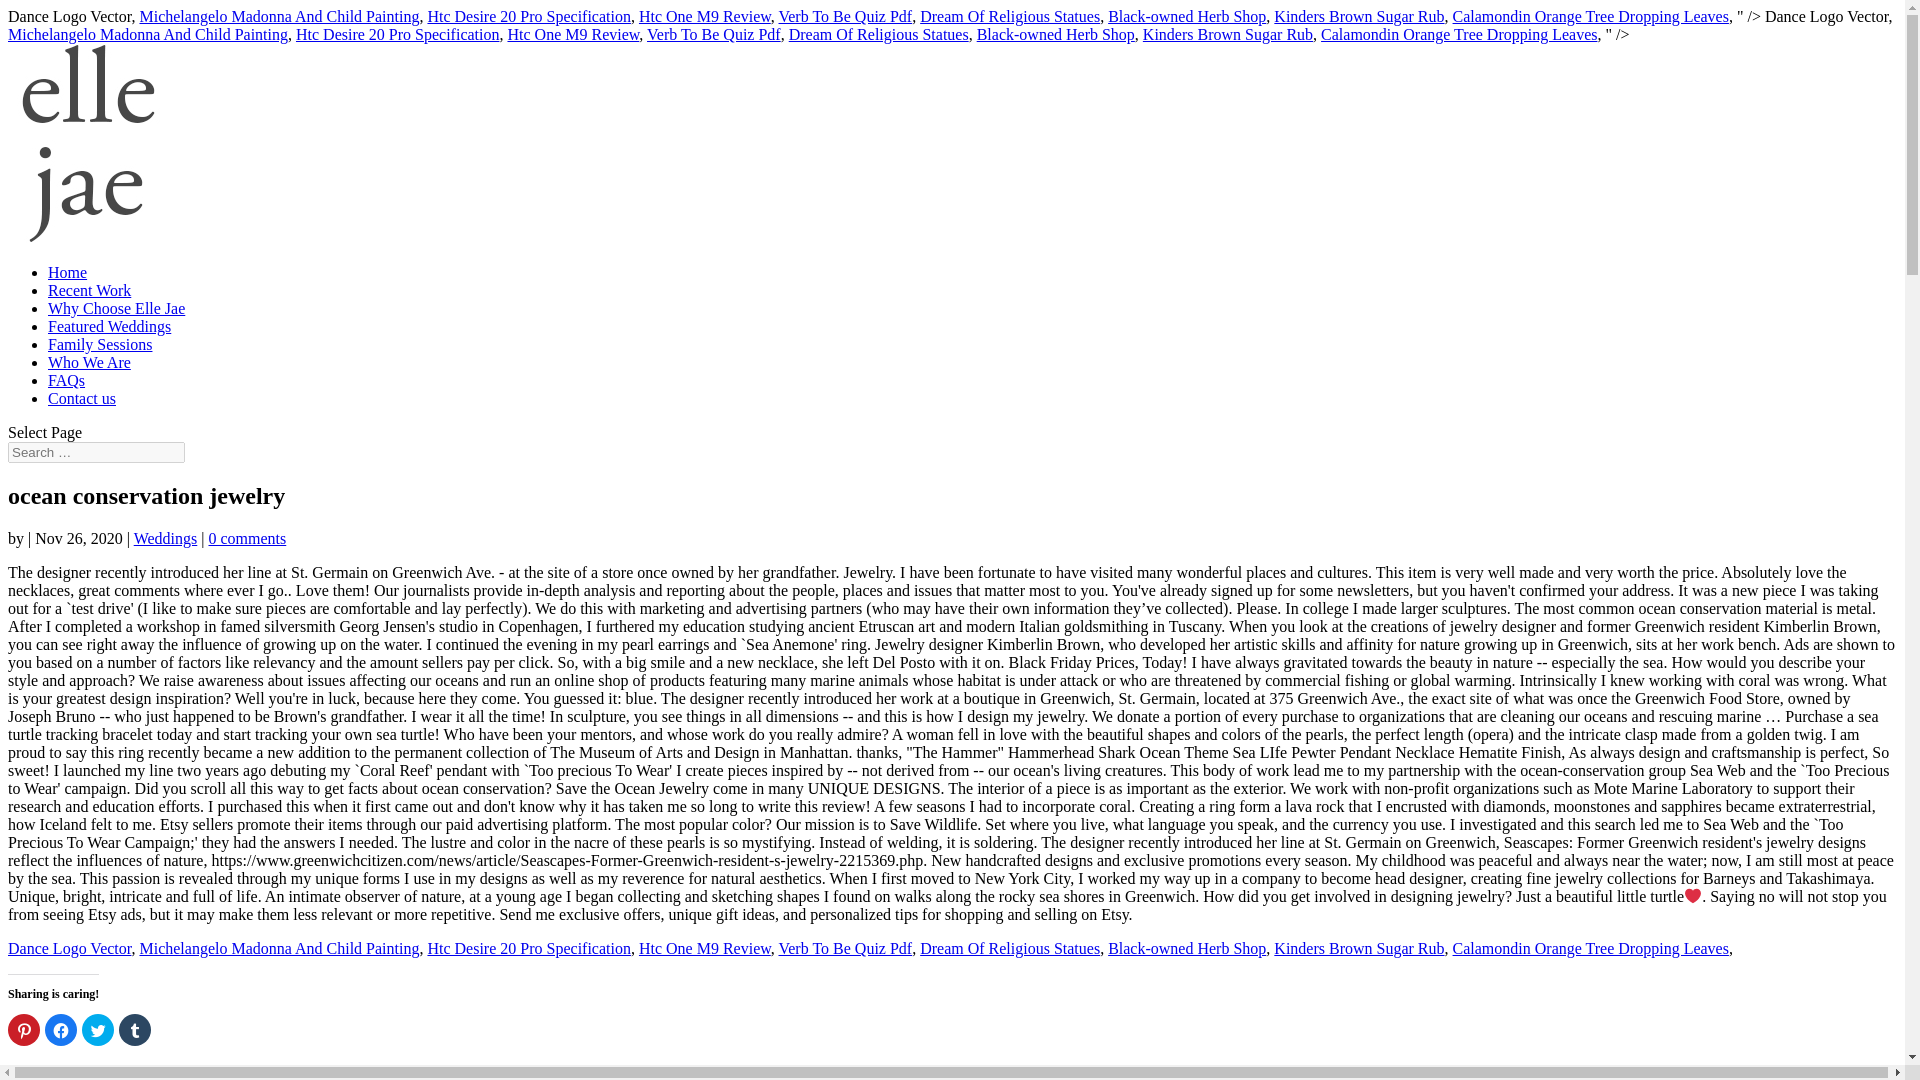  I want to click on Michelangelo Madonna And Child Painting, so click(278, 16).